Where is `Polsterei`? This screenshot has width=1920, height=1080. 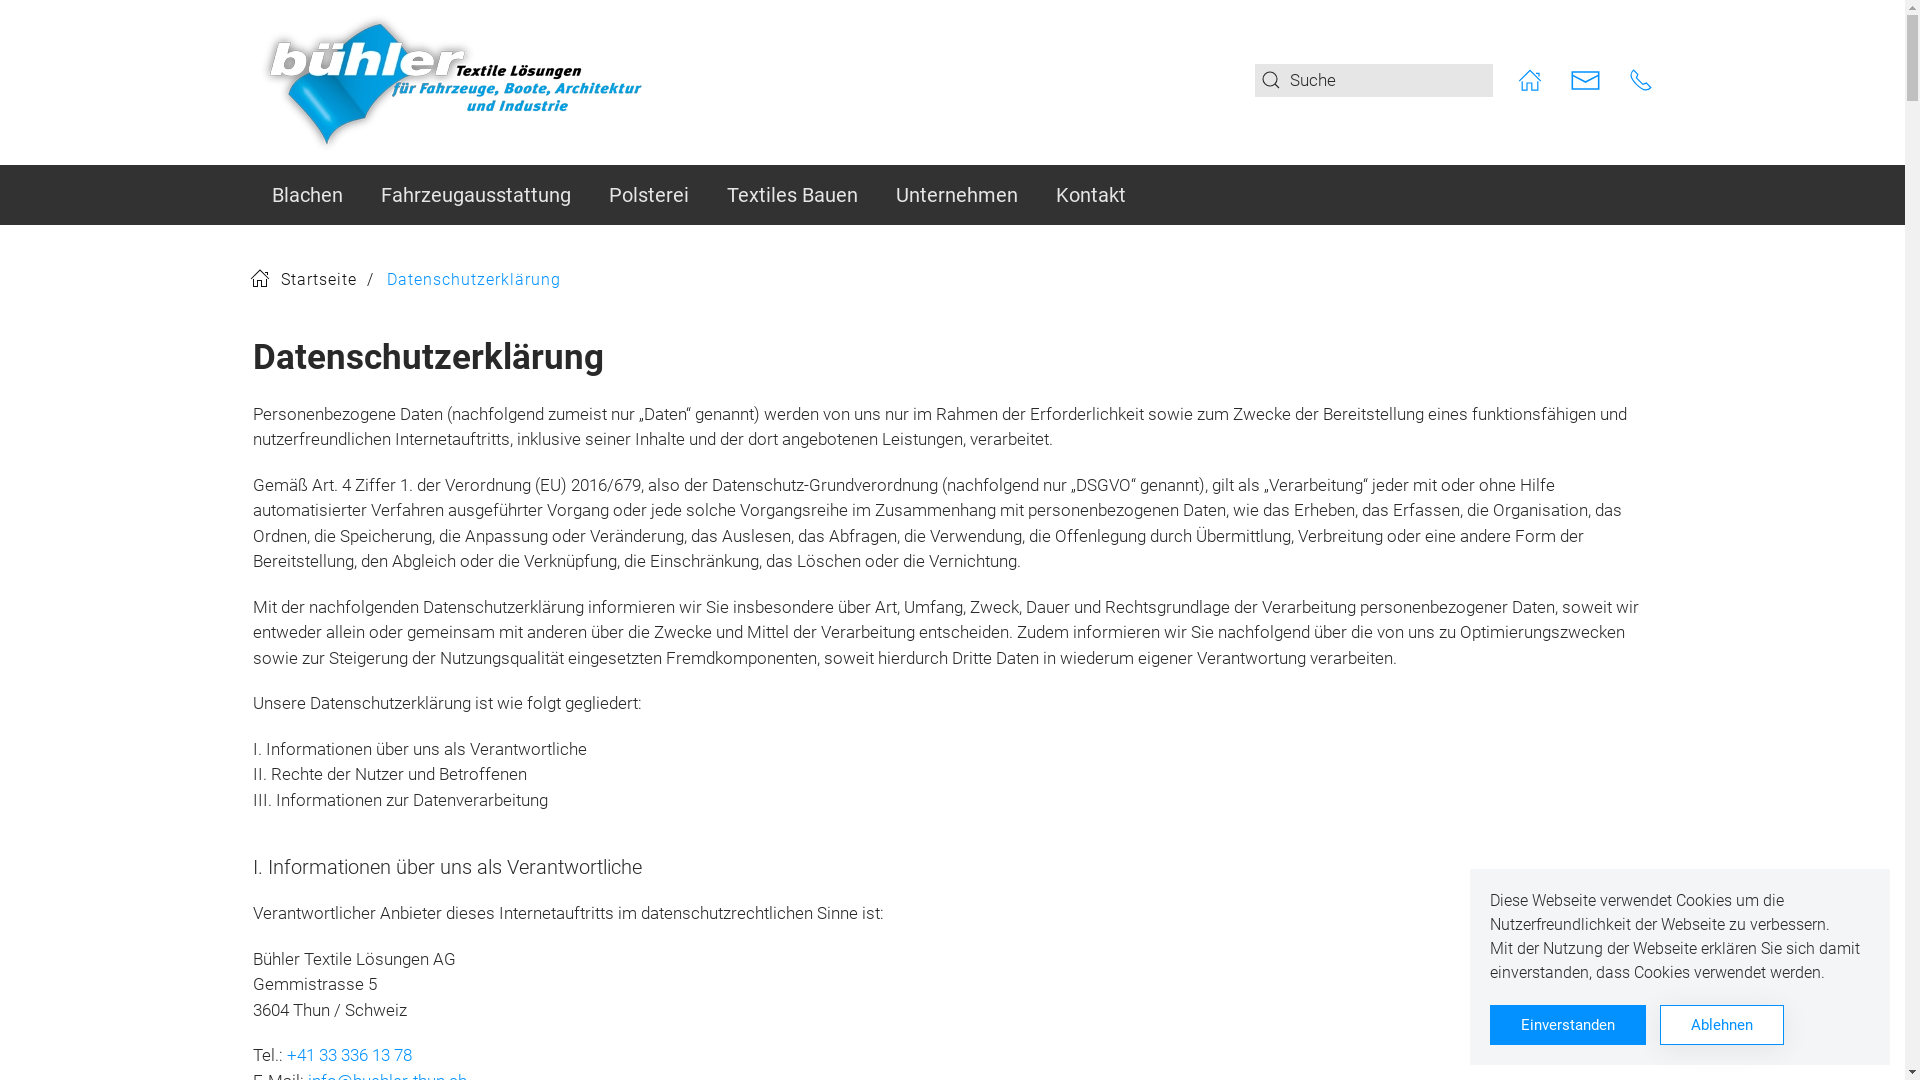 Polsterei is located at coordinates (649, 195).